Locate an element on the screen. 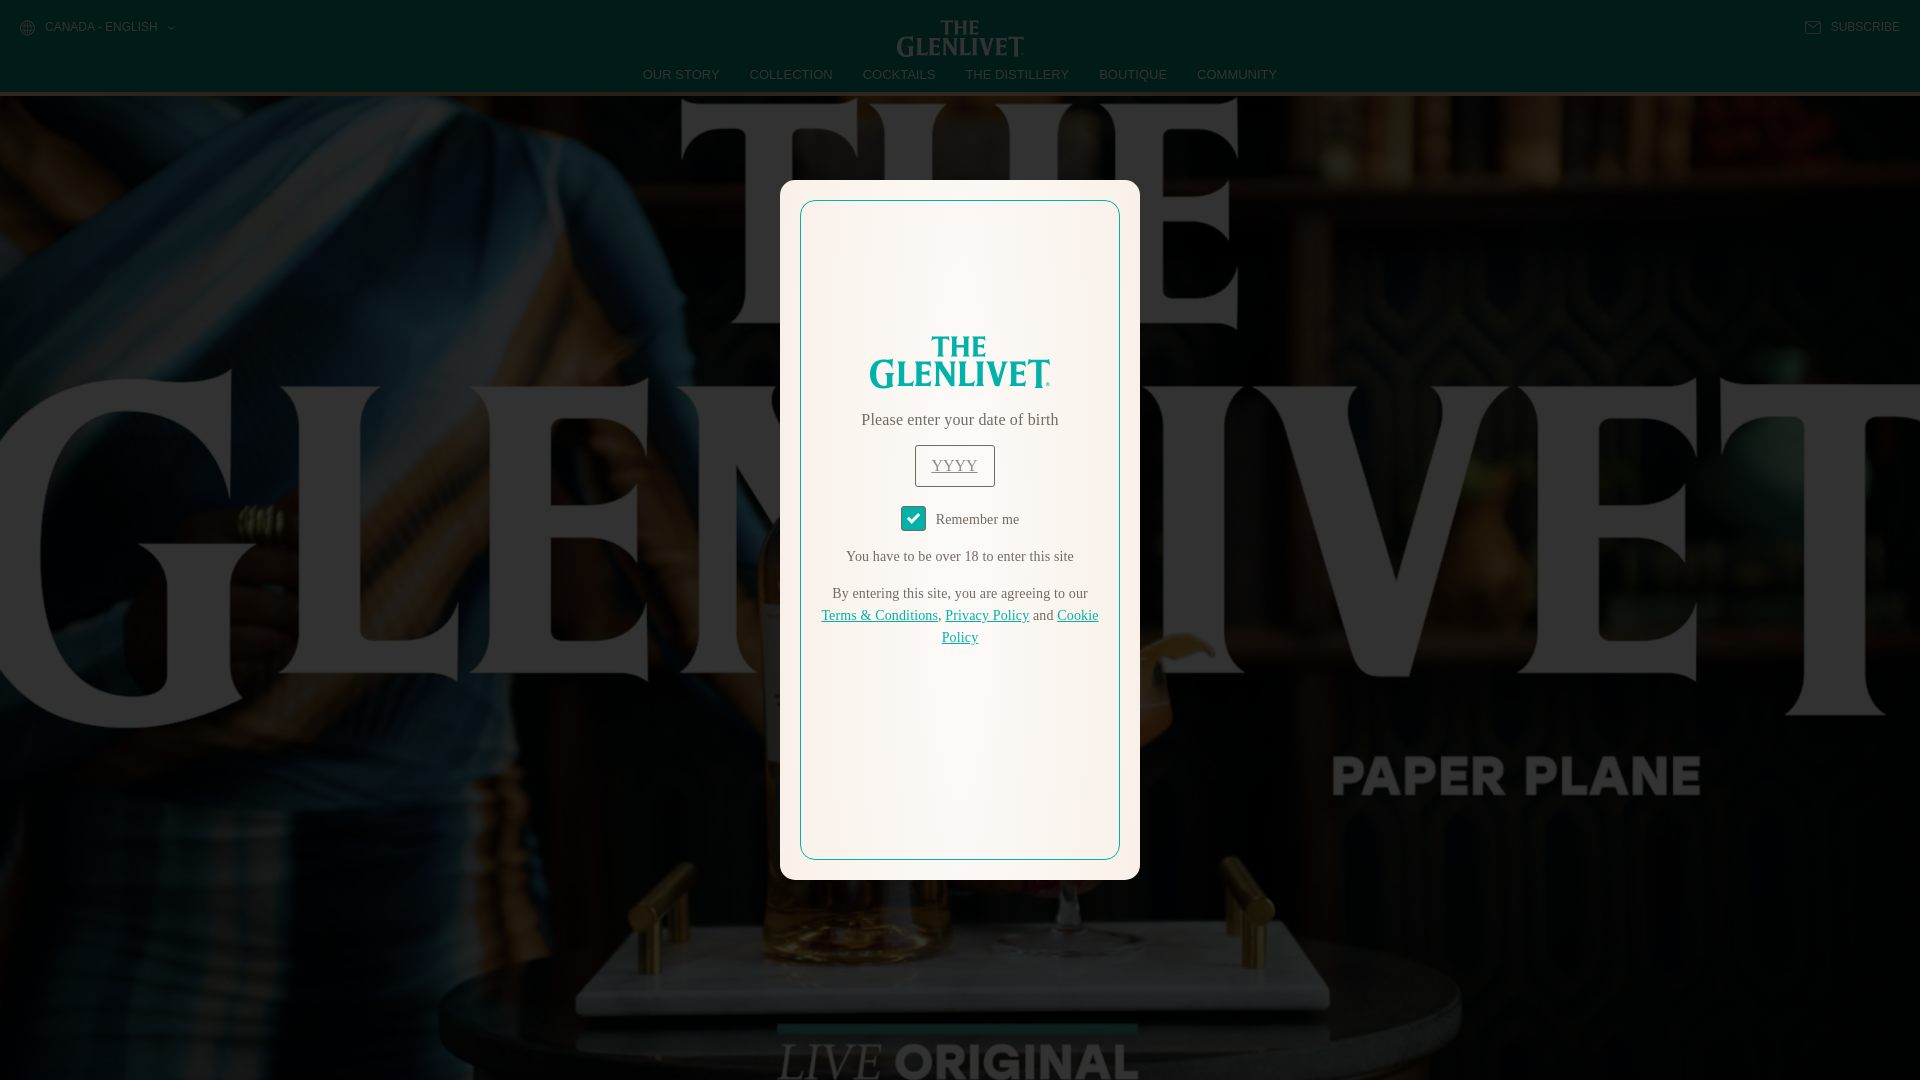 The image size is (1920, 1080). COLLECTION is located at coordinates (792, 74).